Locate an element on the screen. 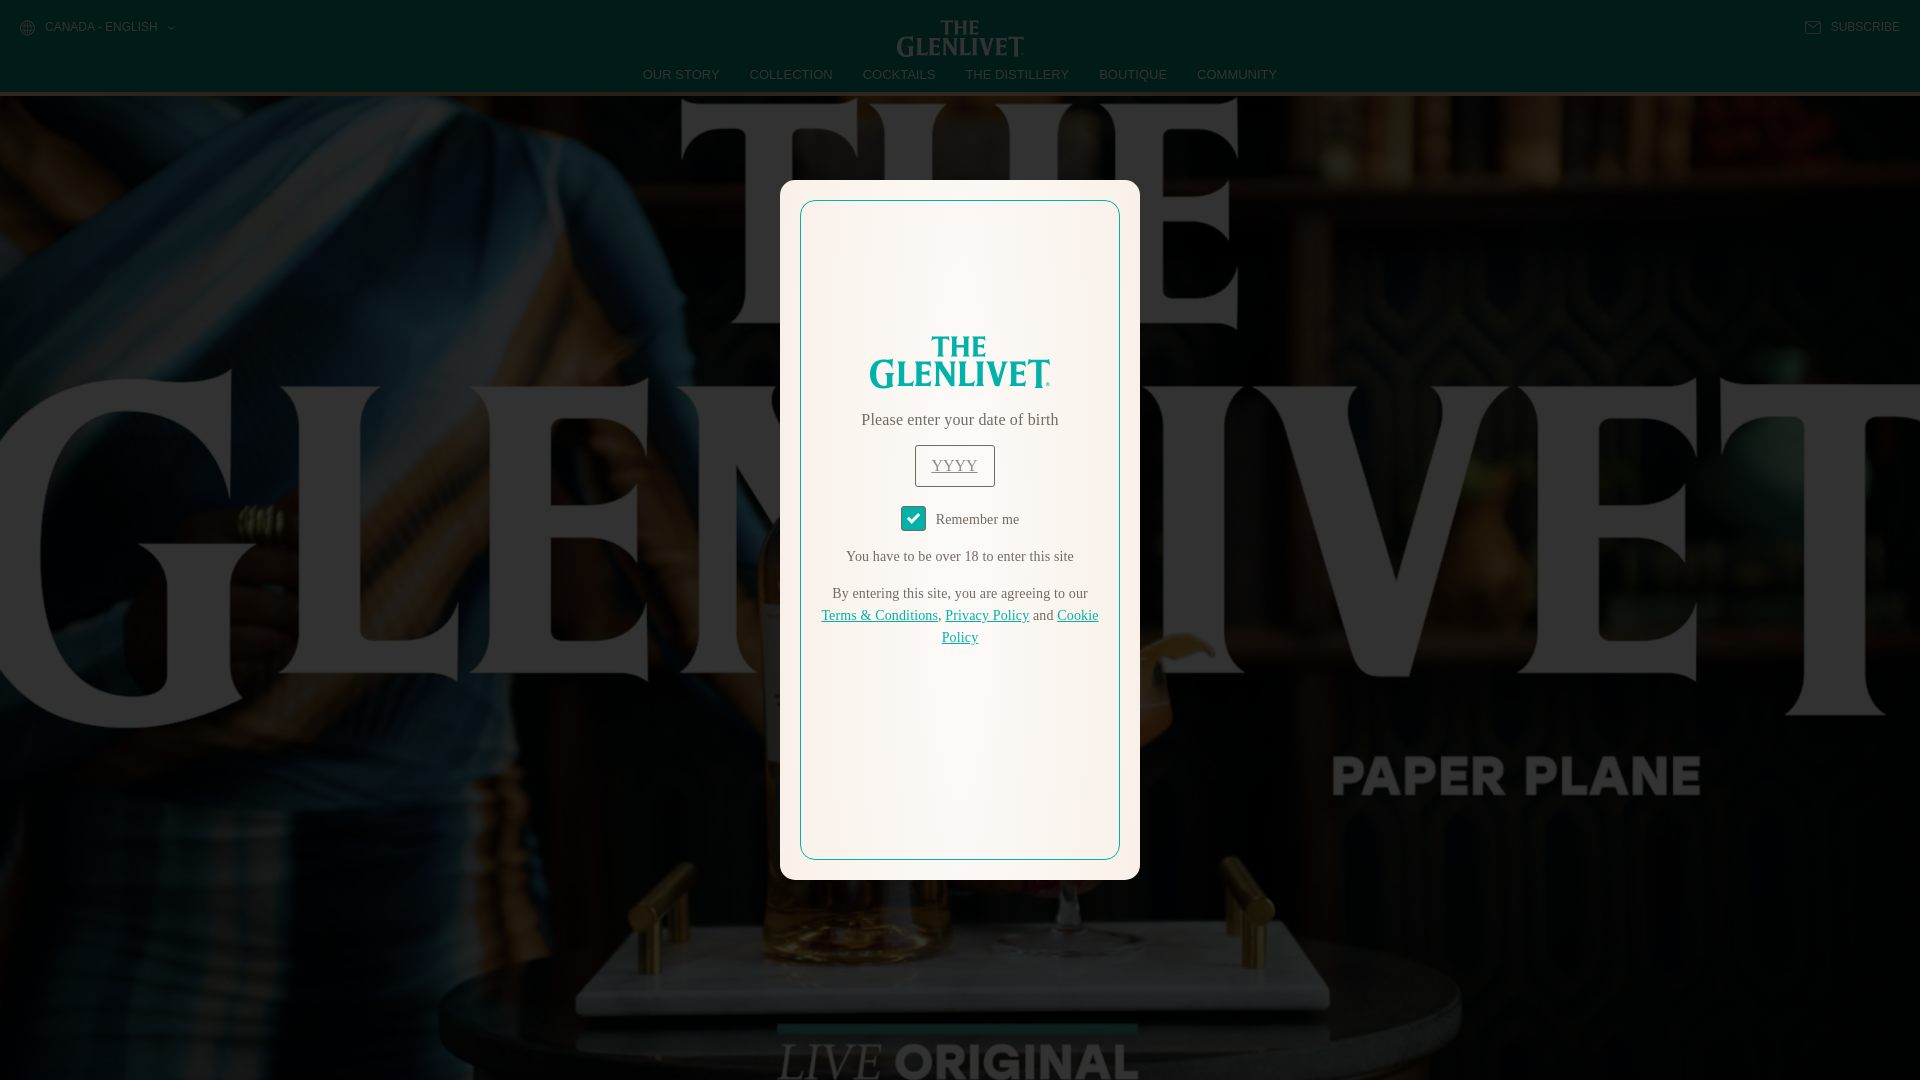 The image size is (1920, 1080). COLLECTION is located at coordinates (792, 74).